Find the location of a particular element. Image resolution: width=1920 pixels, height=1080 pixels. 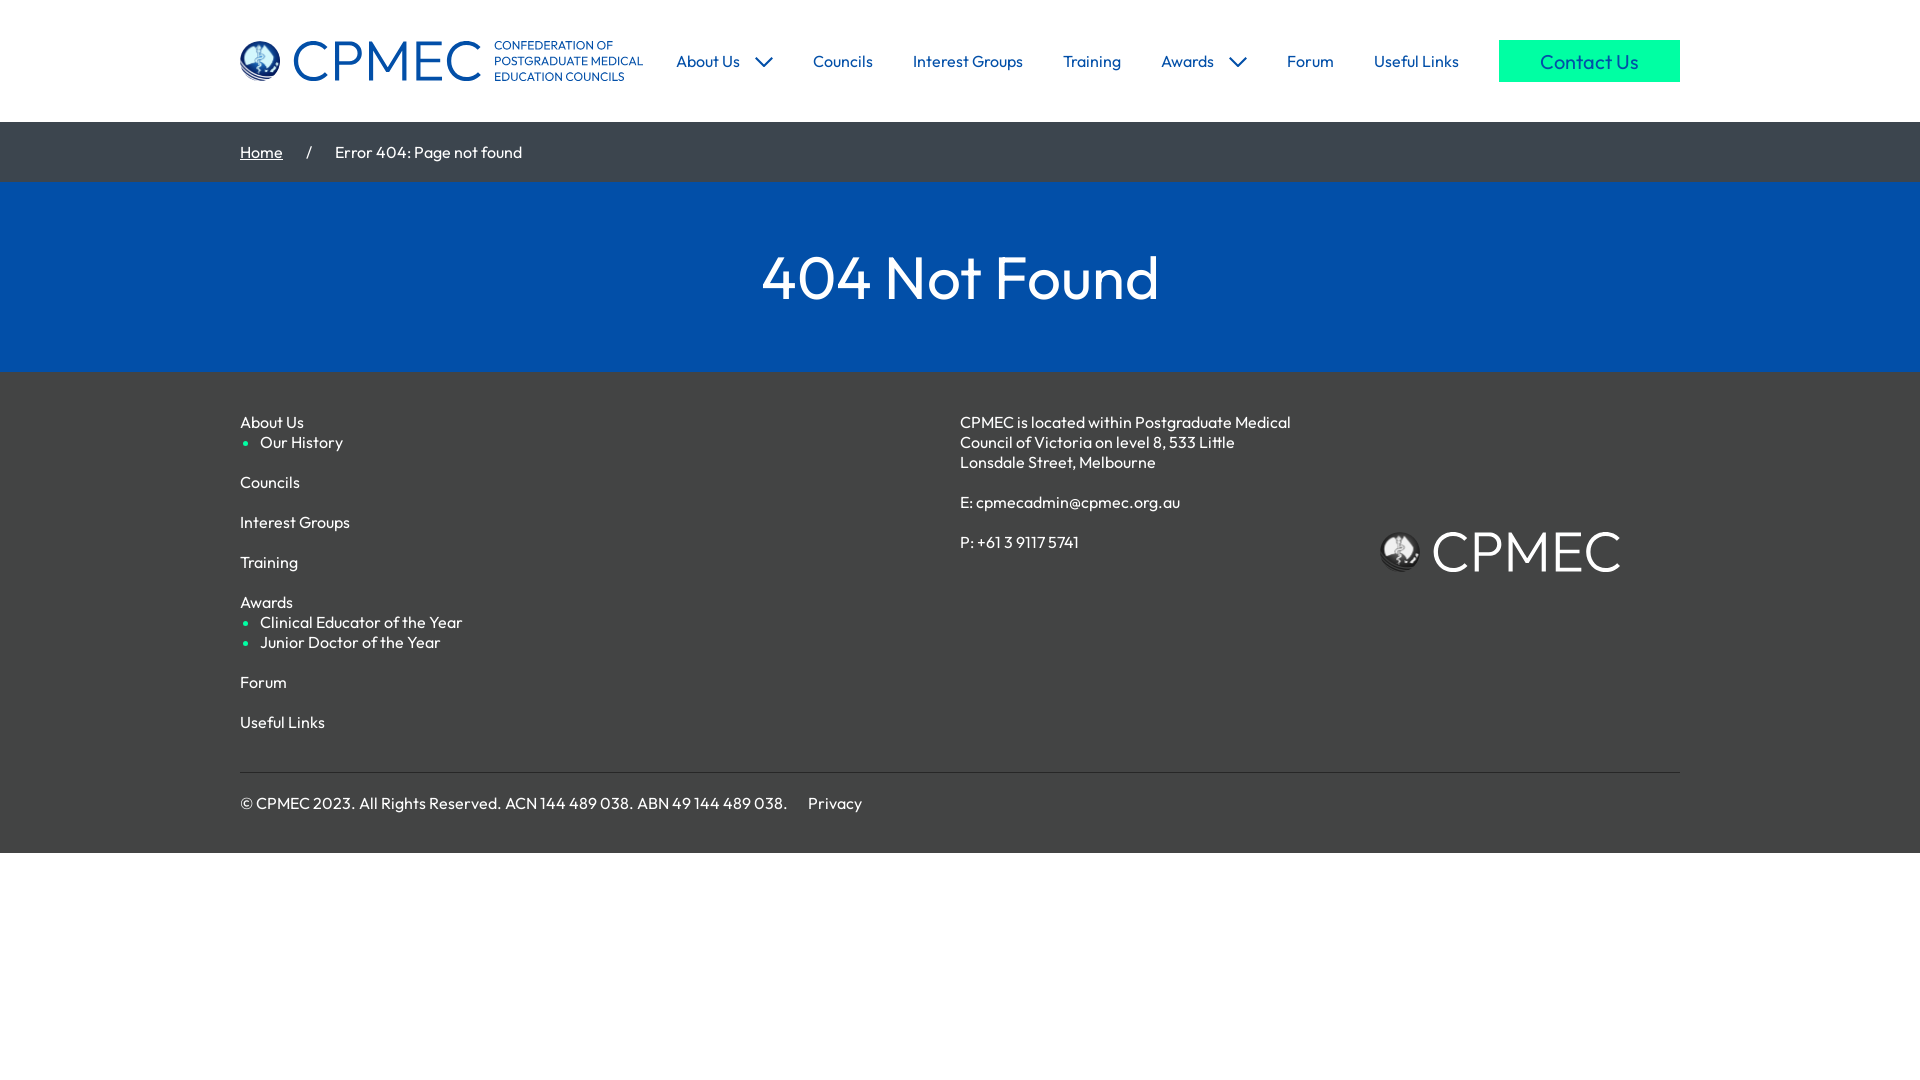

Contact Us is located at coordinates (1590, 61).